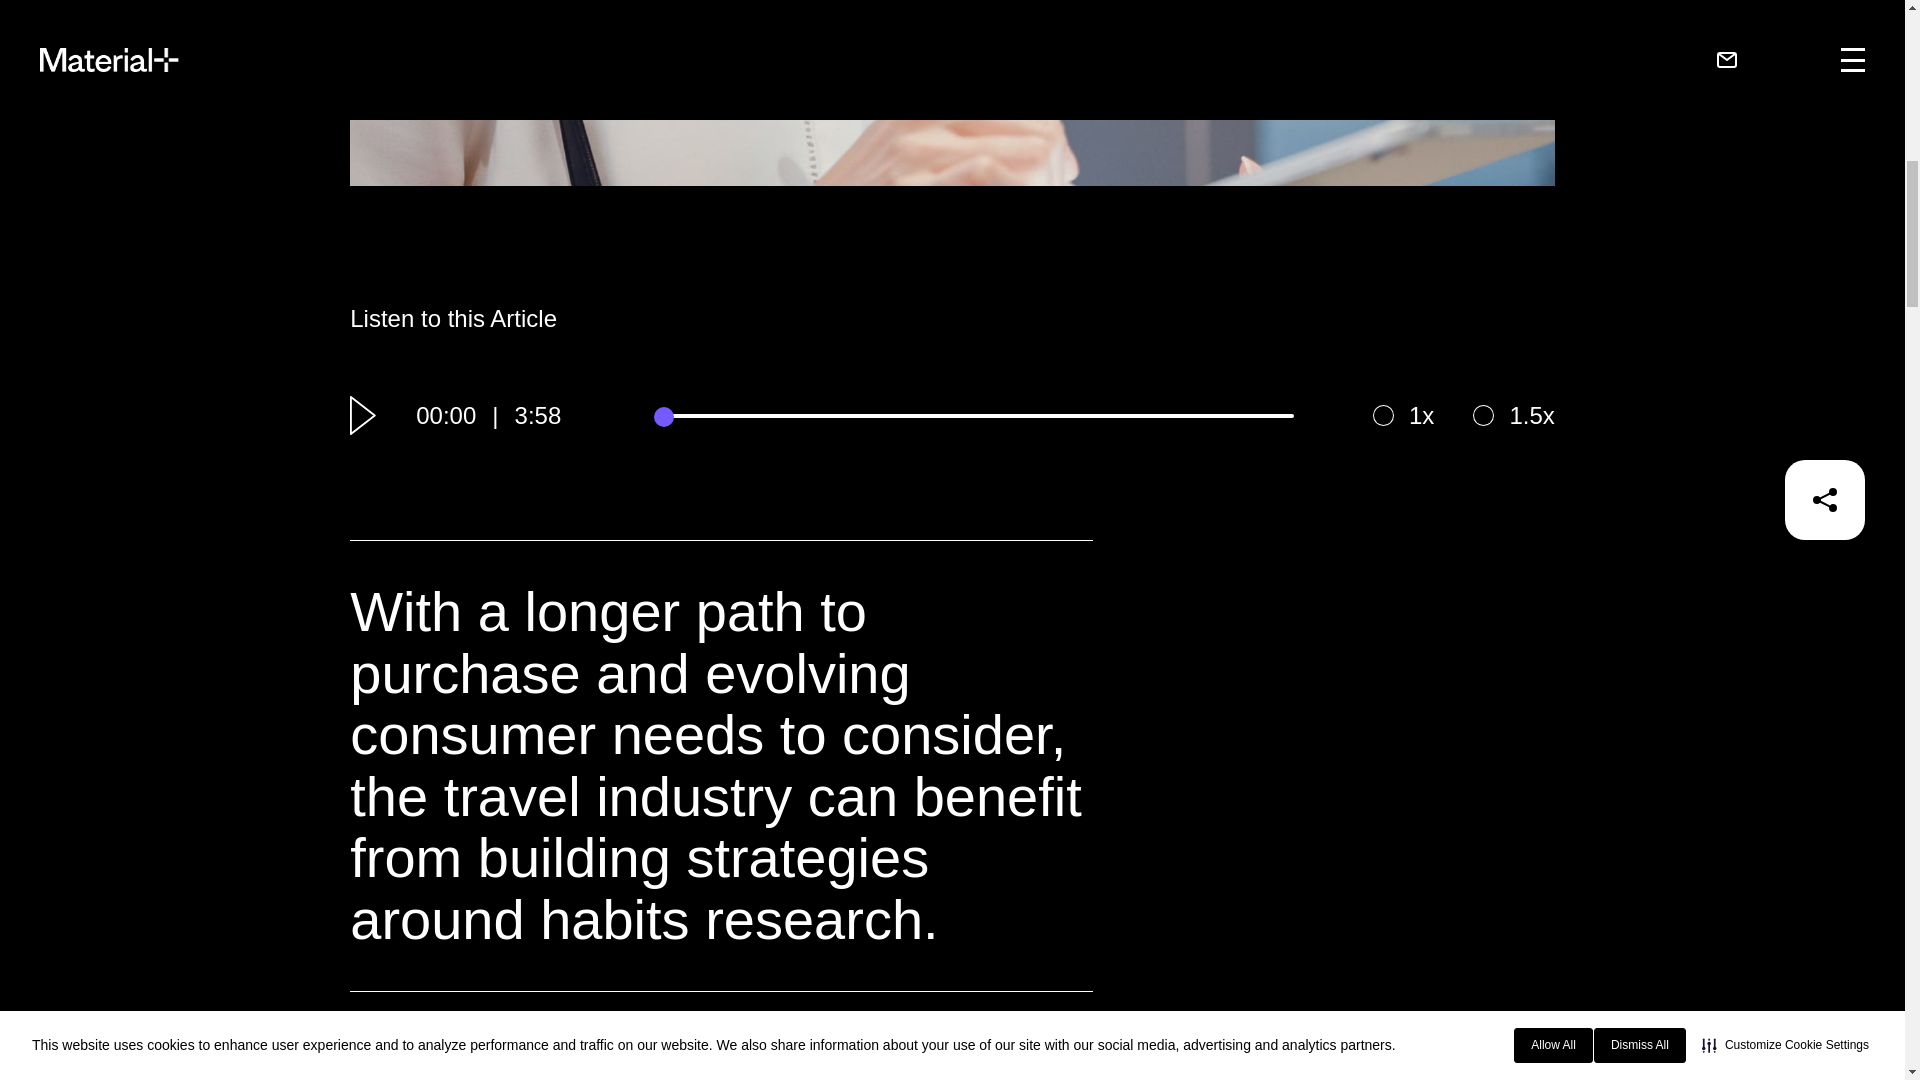 This screenshot has width=1920, height=1080. What do you see at coordinates (1484, 416) in the screenshot?
I see `2` at bounding box center [1484, 416].